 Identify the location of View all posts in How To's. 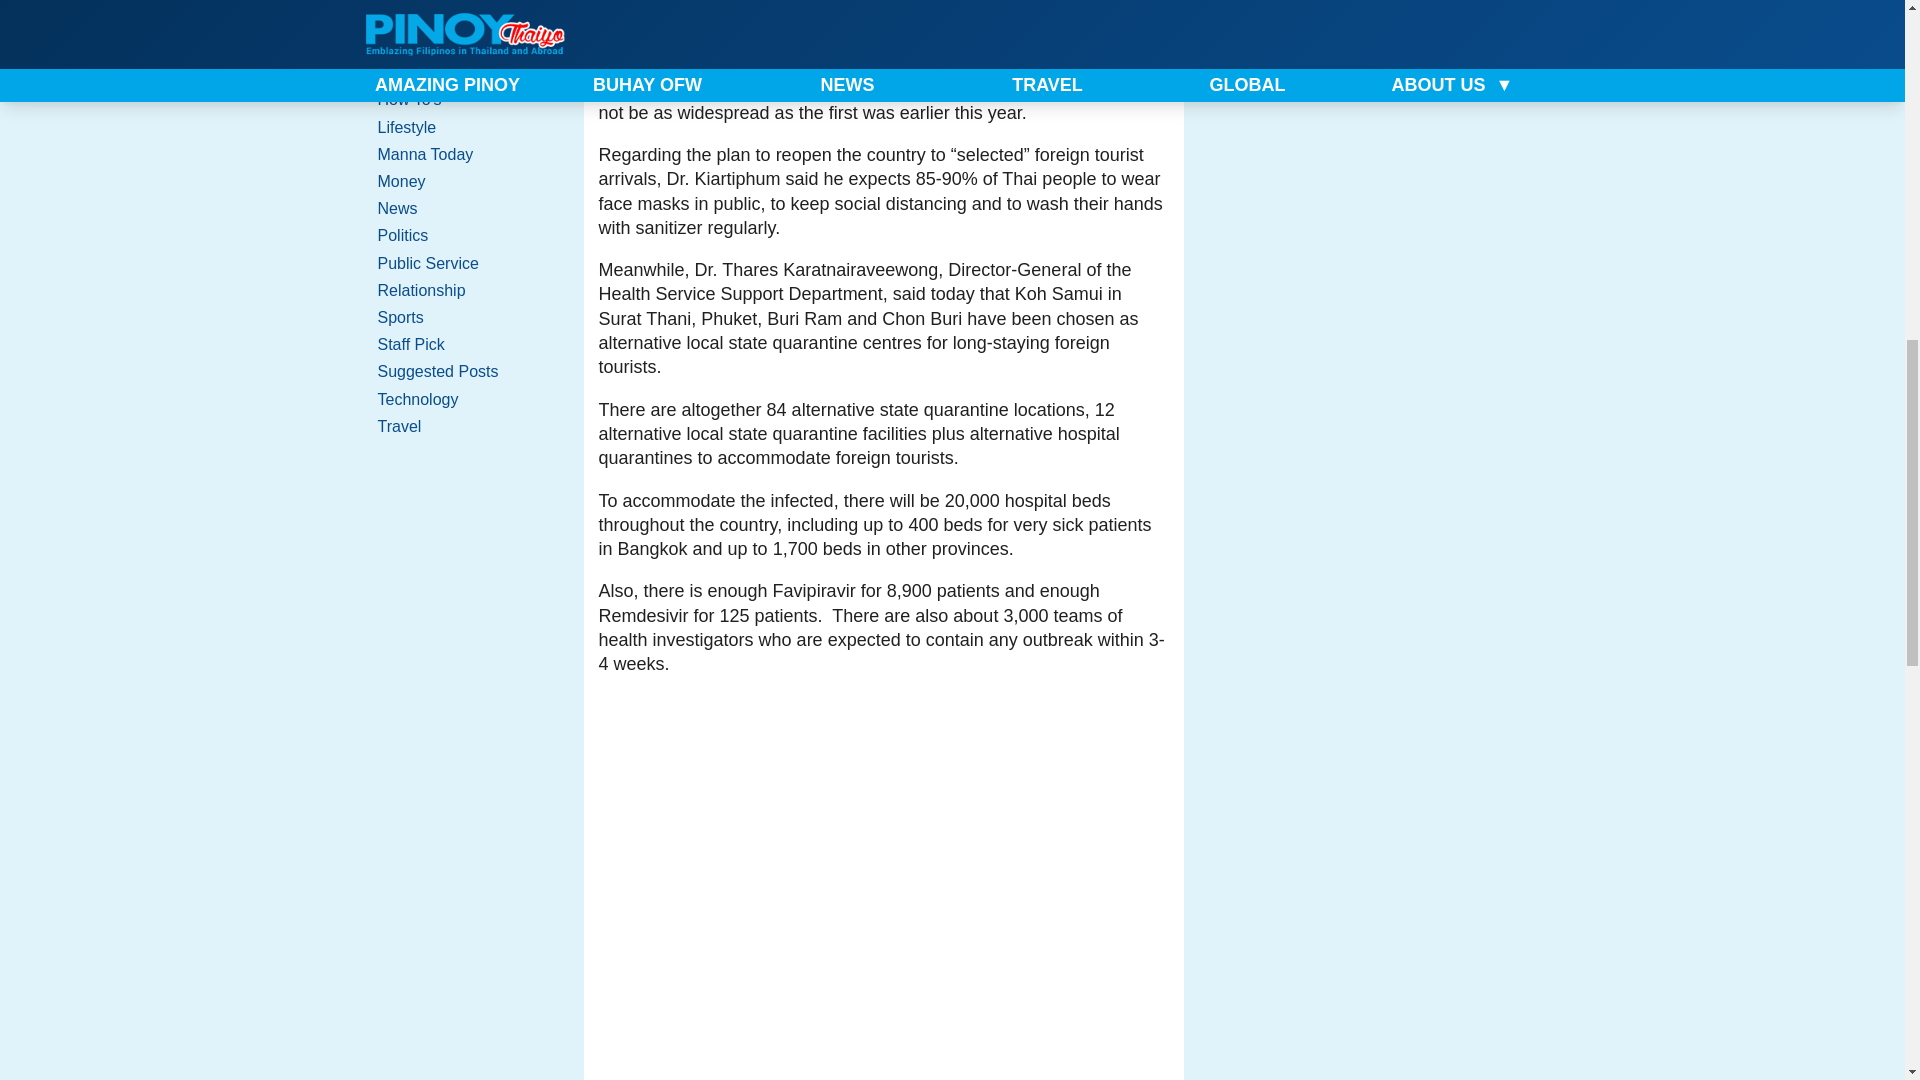
(461, 100).